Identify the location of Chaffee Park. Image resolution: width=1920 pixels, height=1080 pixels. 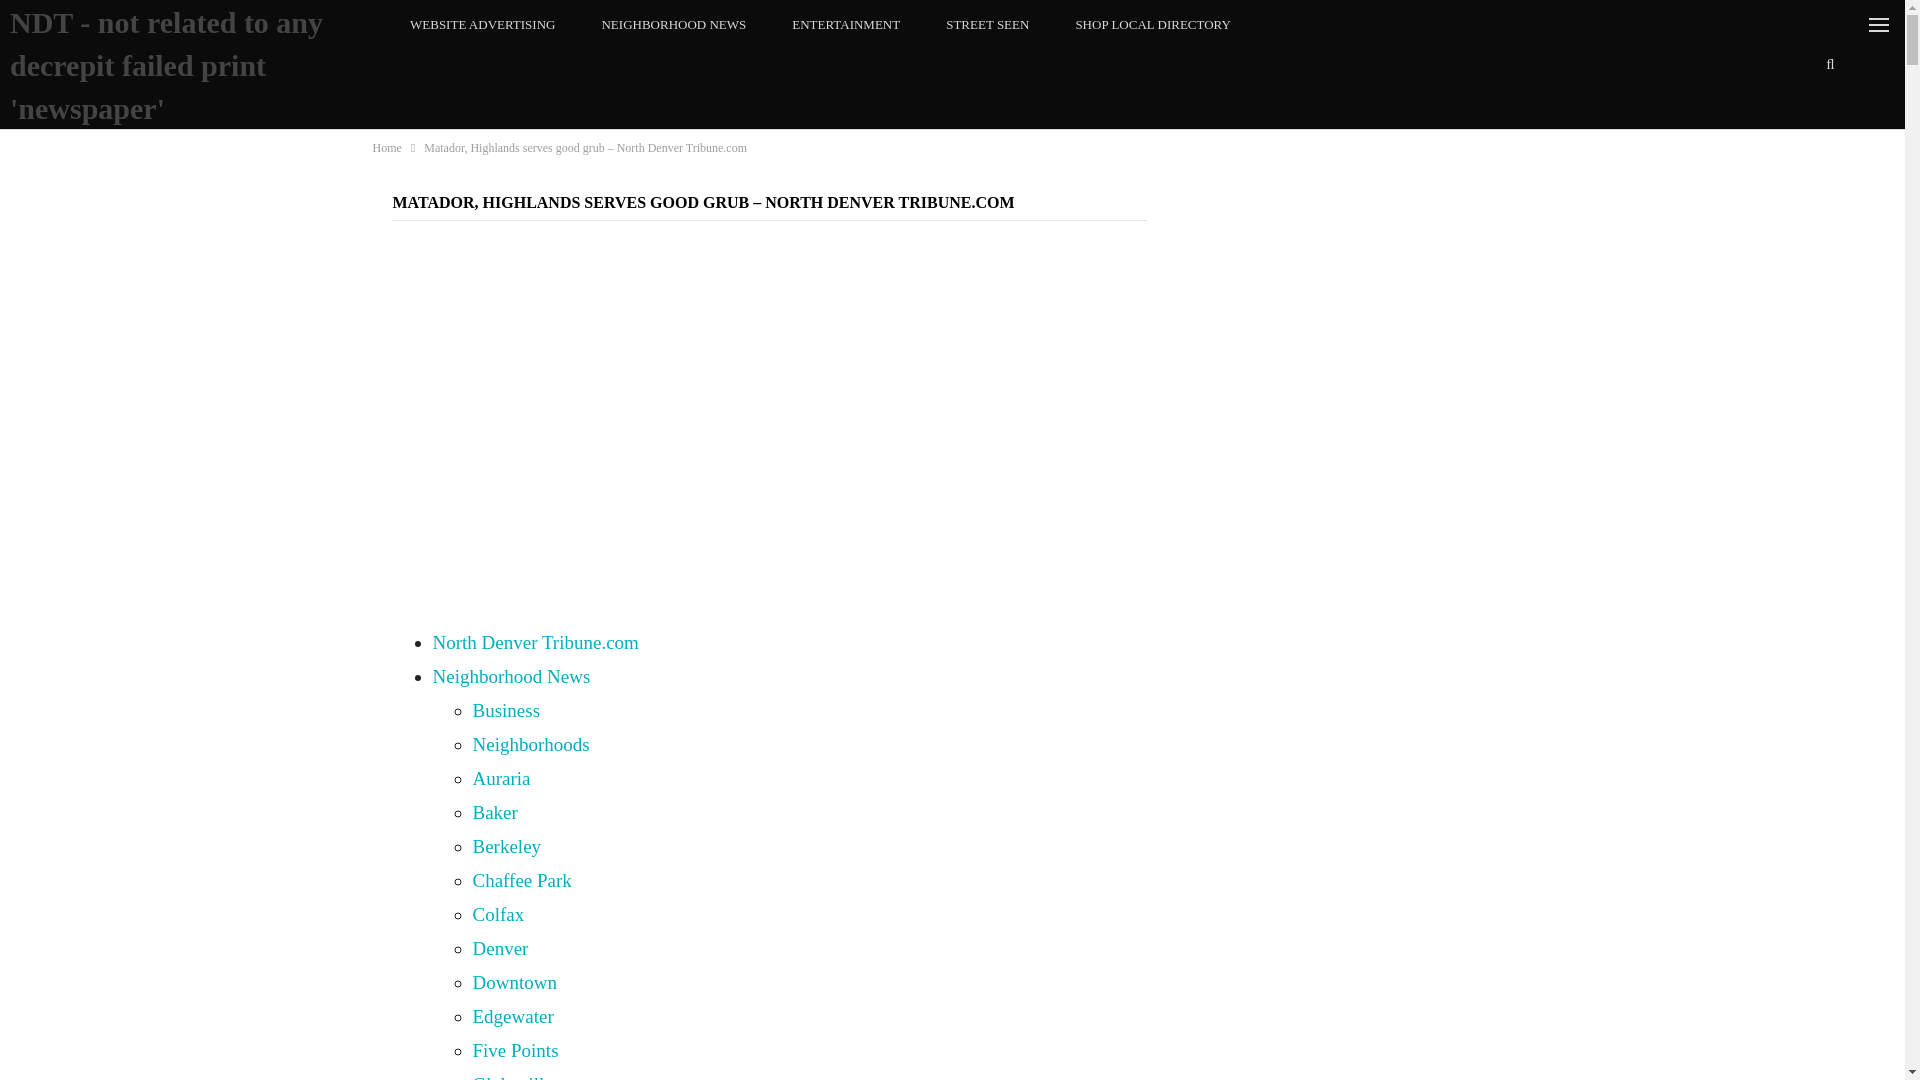
(521, 880).